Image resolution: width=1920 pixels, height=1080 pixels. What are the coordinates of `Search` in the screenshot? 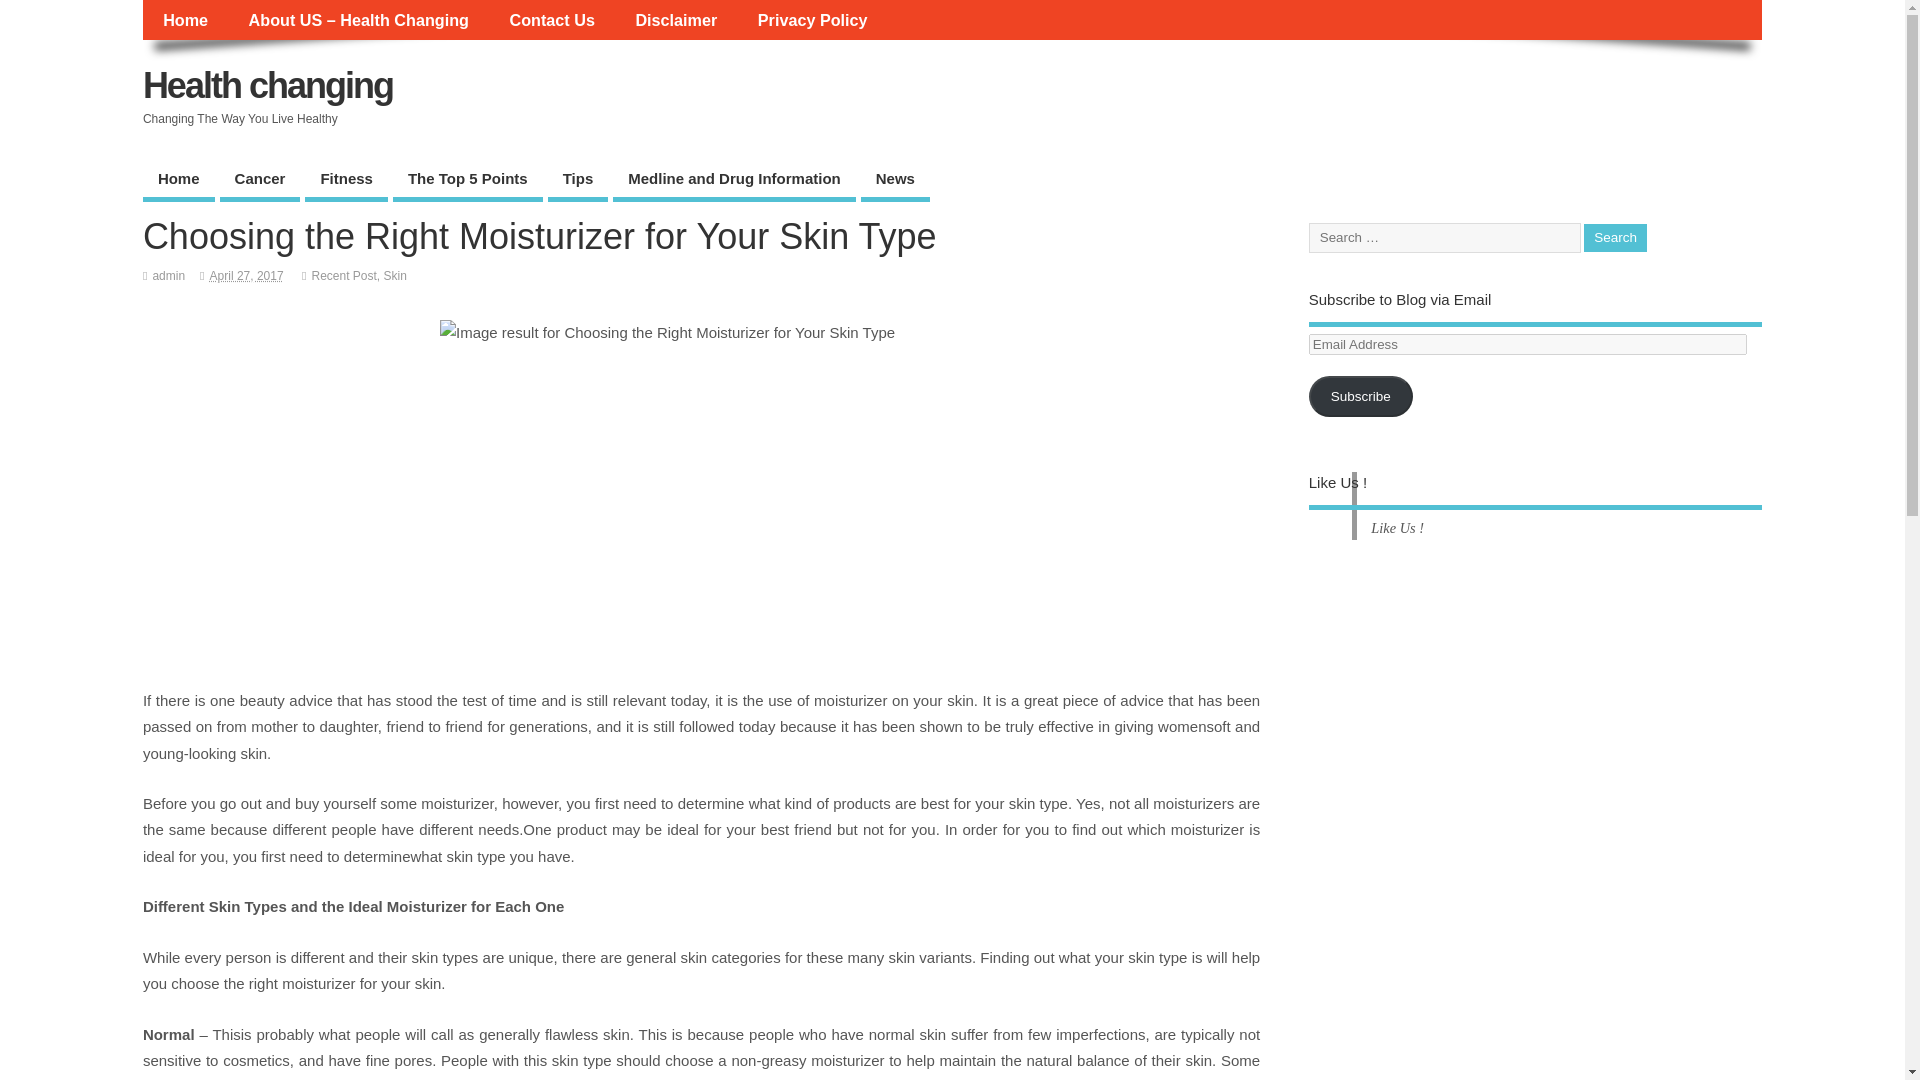 It's located at (1616, 238).